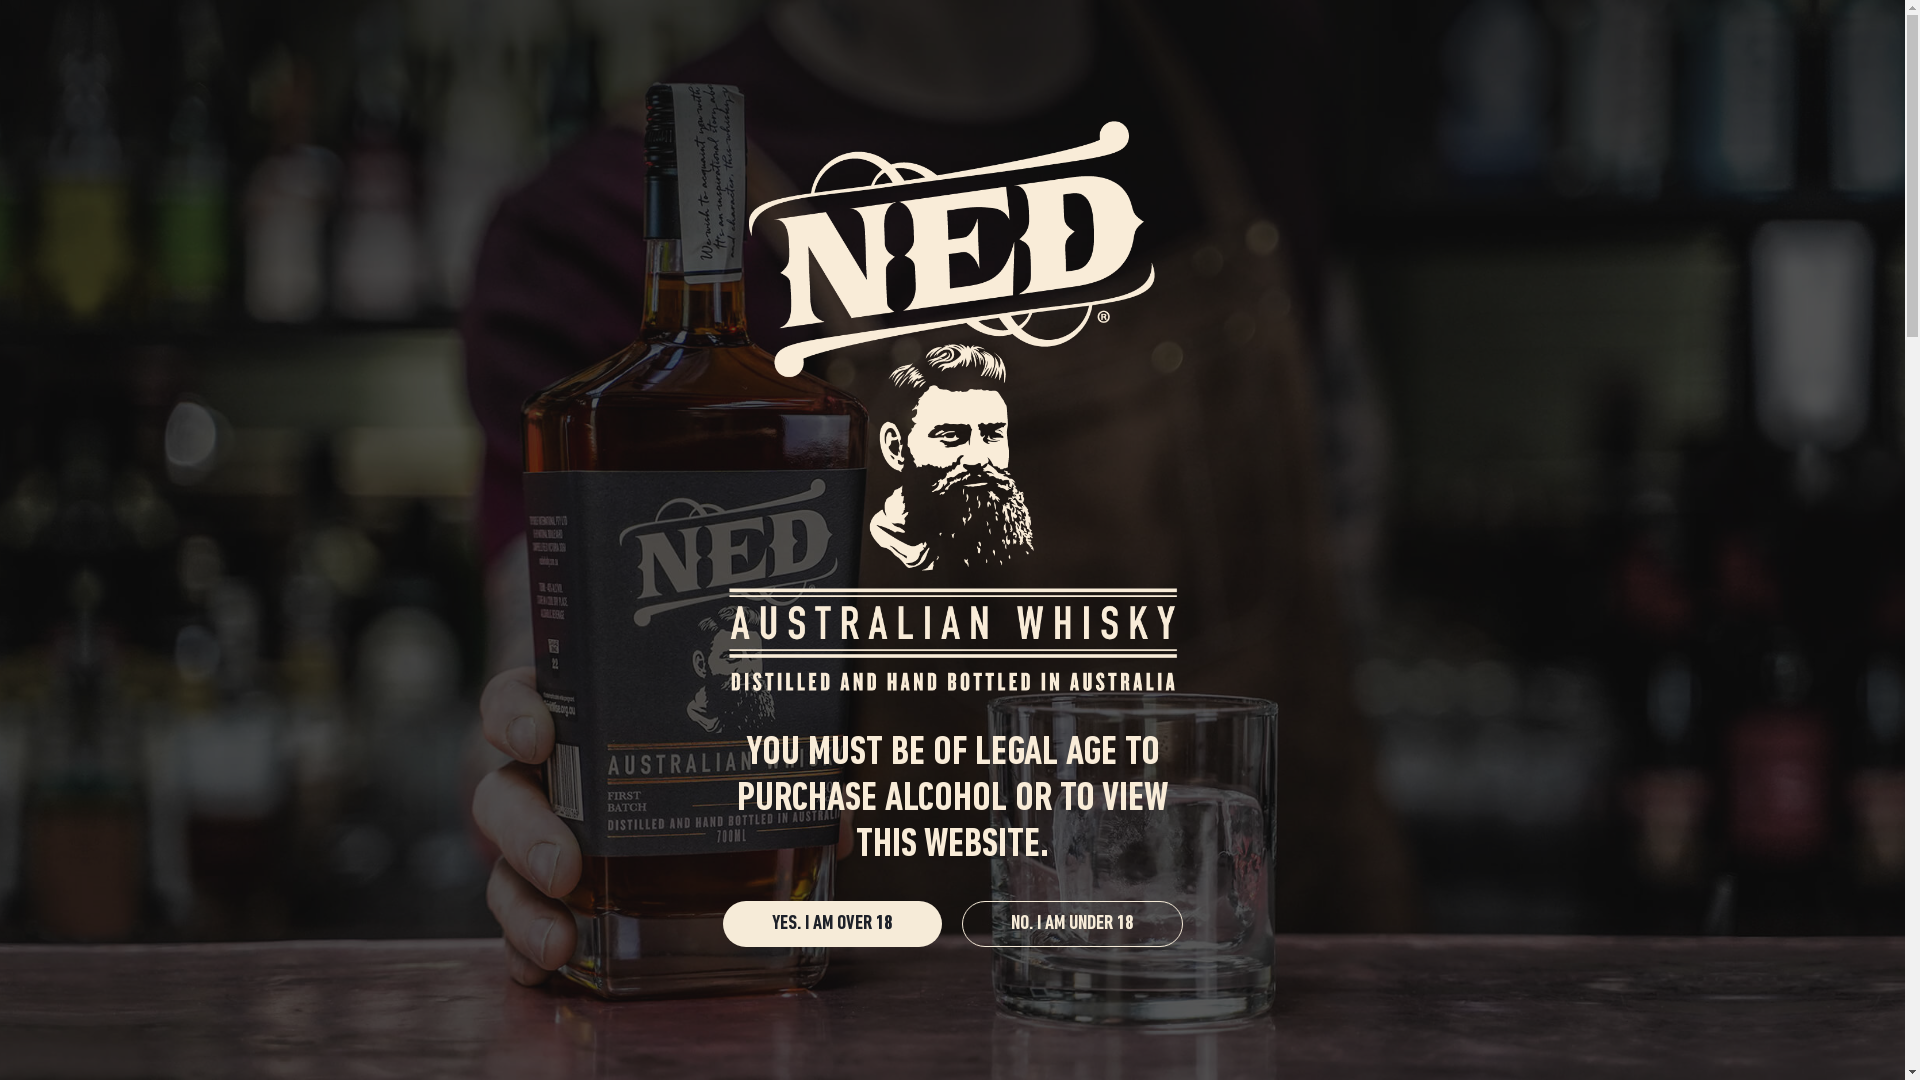 The width and height of the screenshot is (1920, 1080). Describe the element at coordinates (1278, 118) in the screenshot. I see `SHOP` at that location.